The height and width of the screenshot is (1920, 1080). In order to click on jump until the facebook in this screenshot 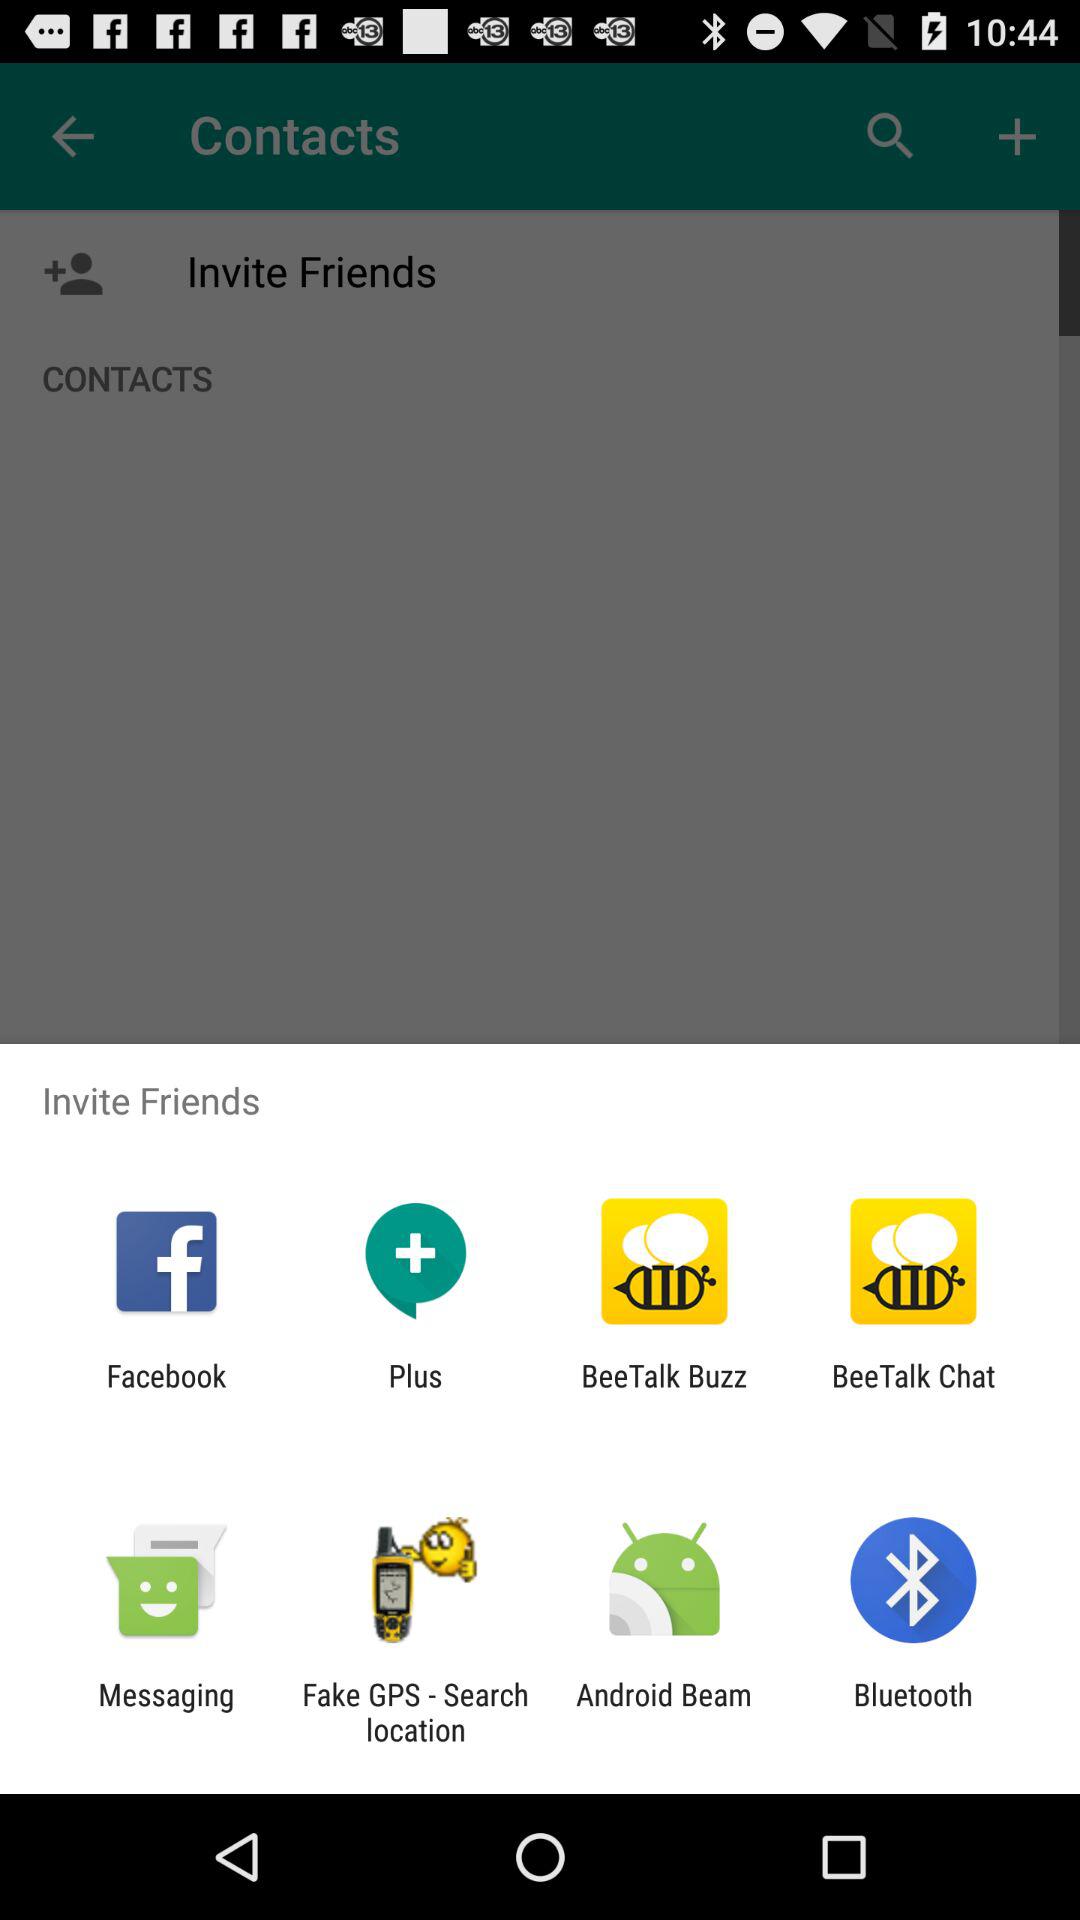, I will do `click(166, 1393)`.